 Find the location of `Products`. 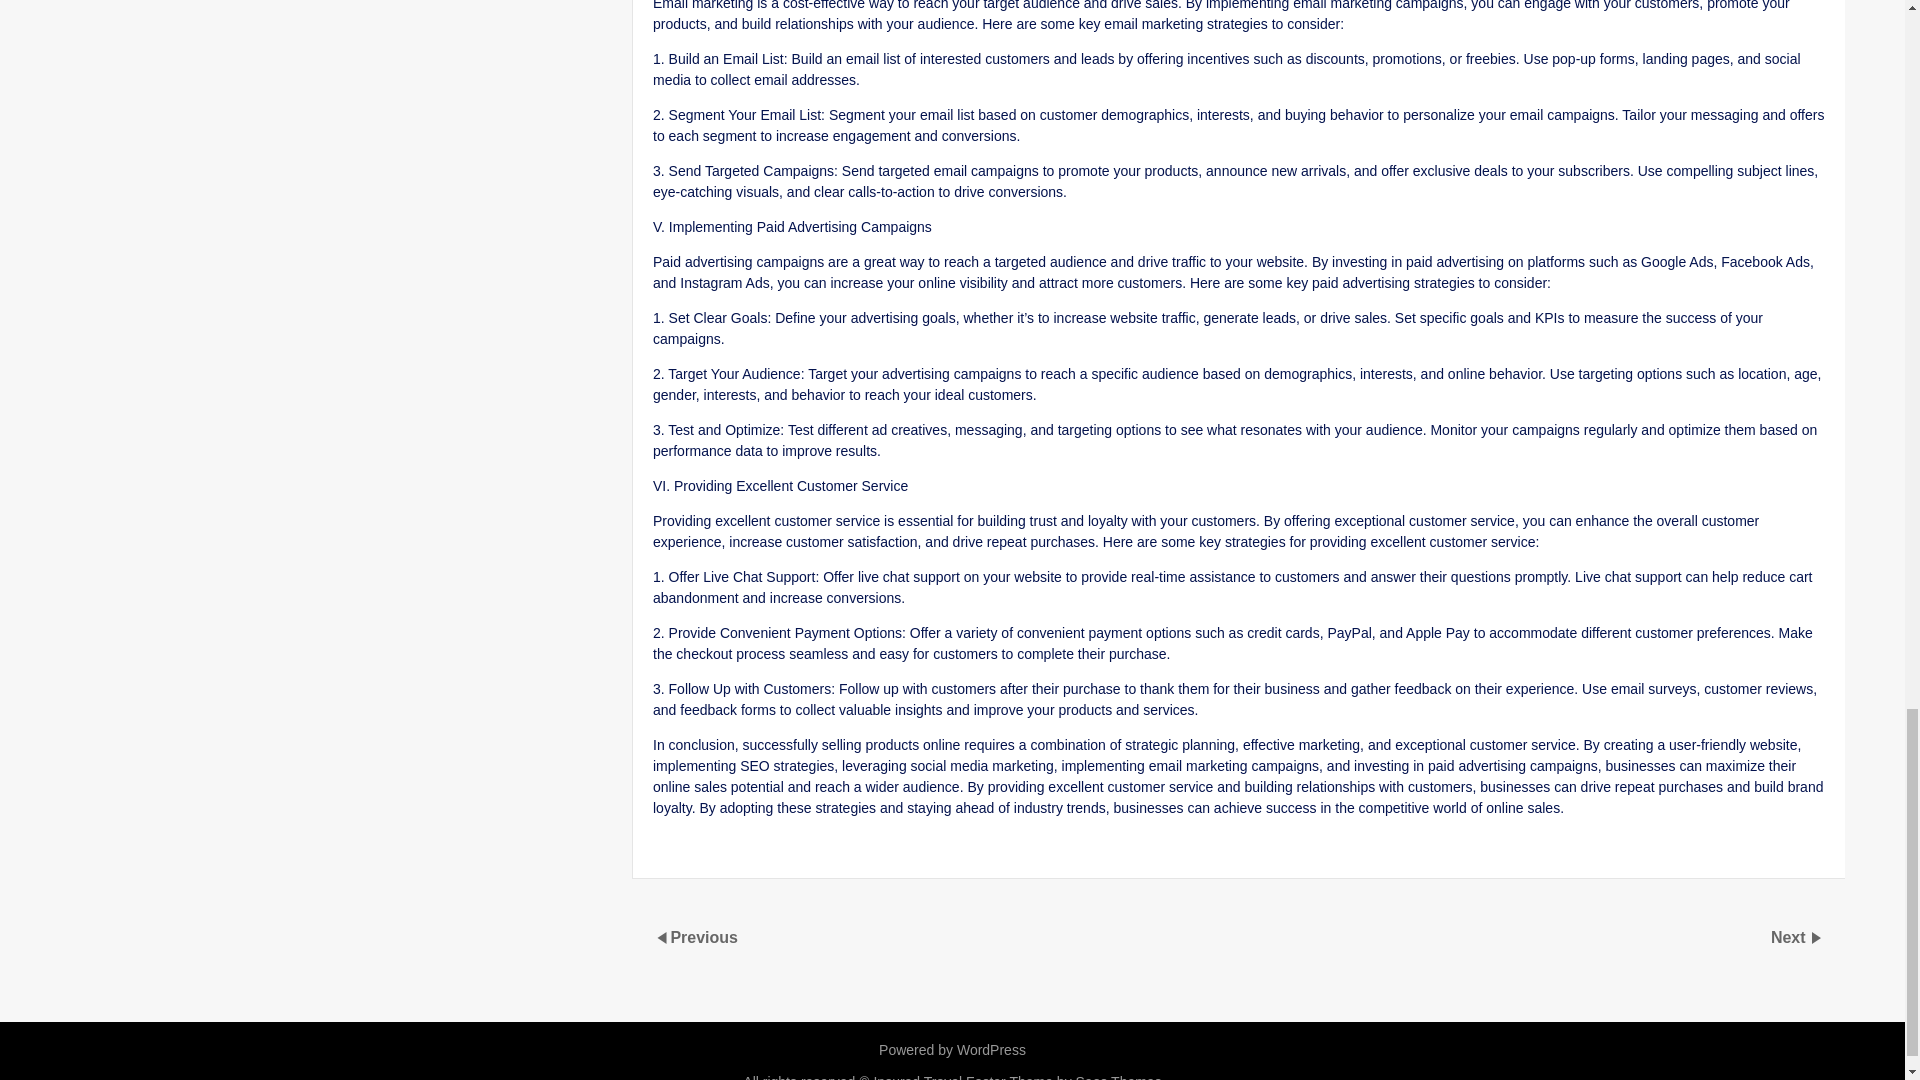

Products is located at coordinates (962, 853).